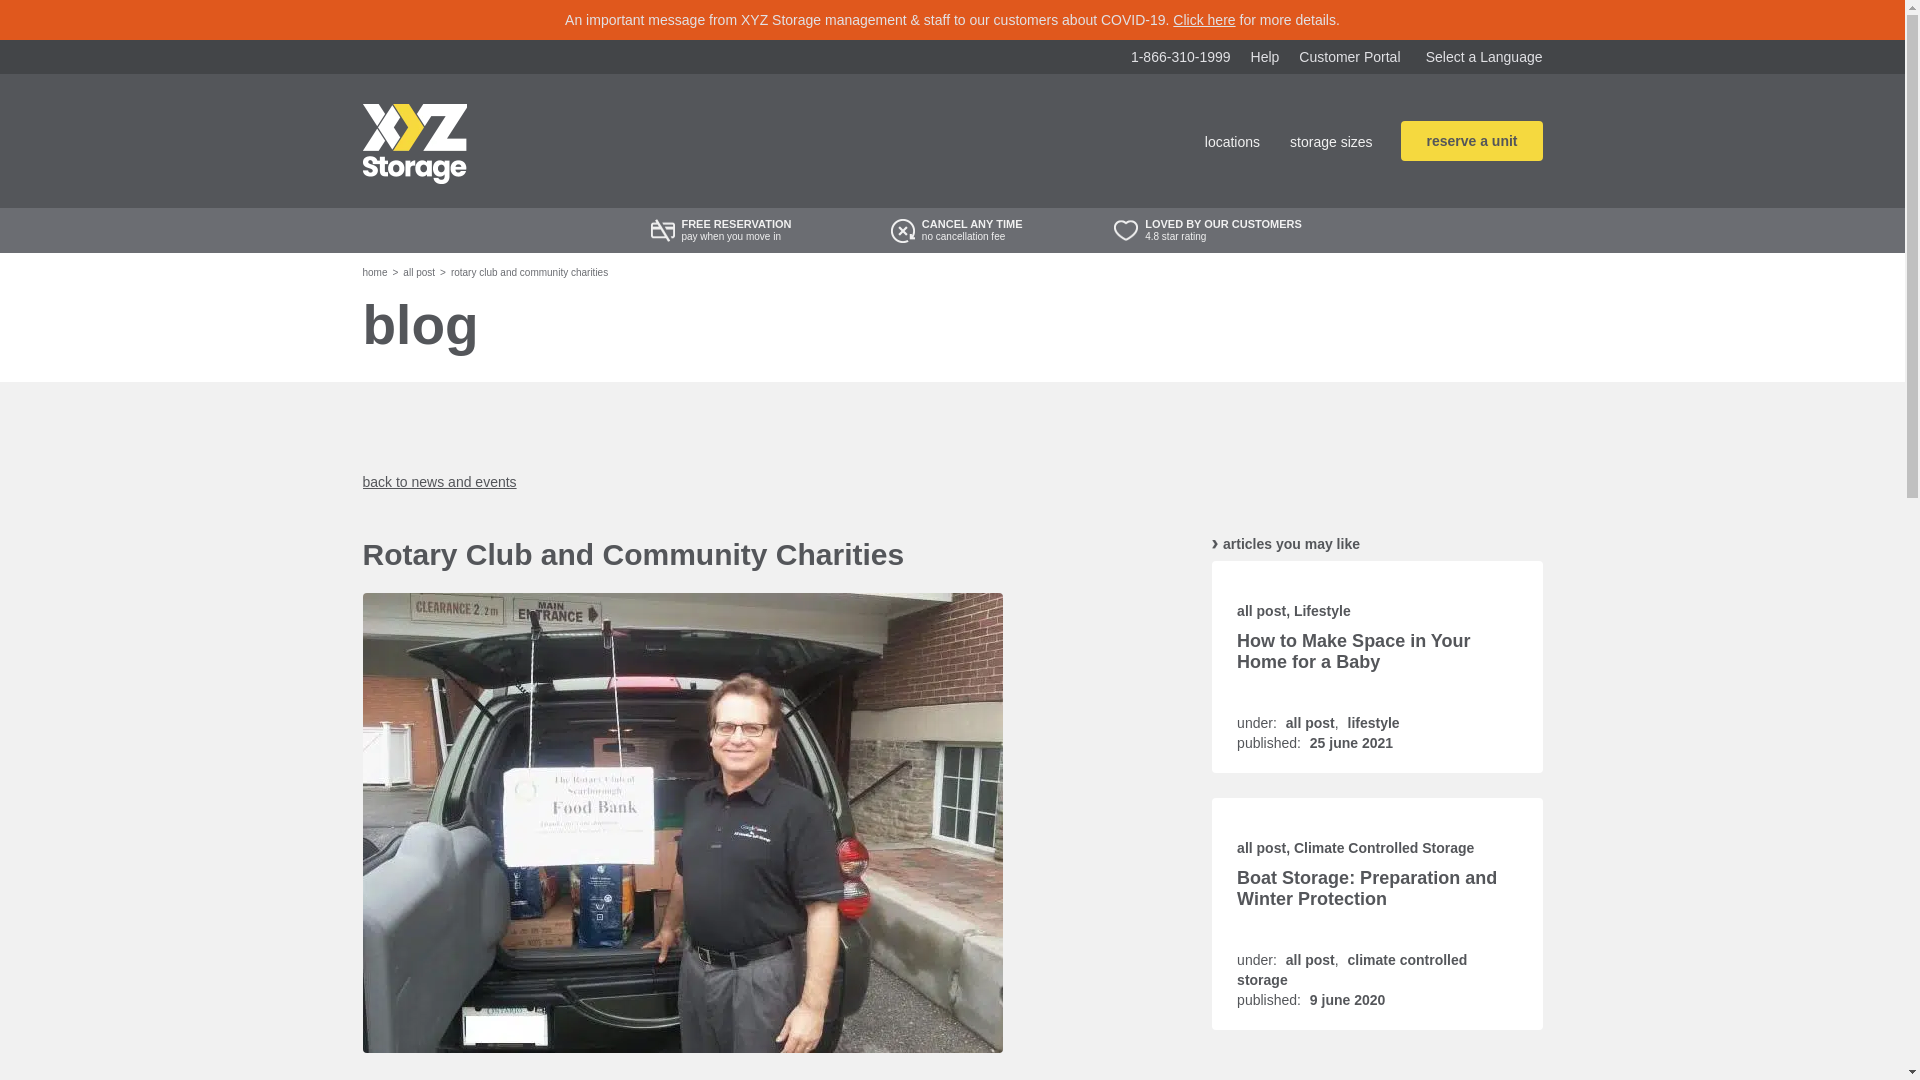  Describe the element at coordinates (1310, 722) in the screenshot. I see `all post` at that location.